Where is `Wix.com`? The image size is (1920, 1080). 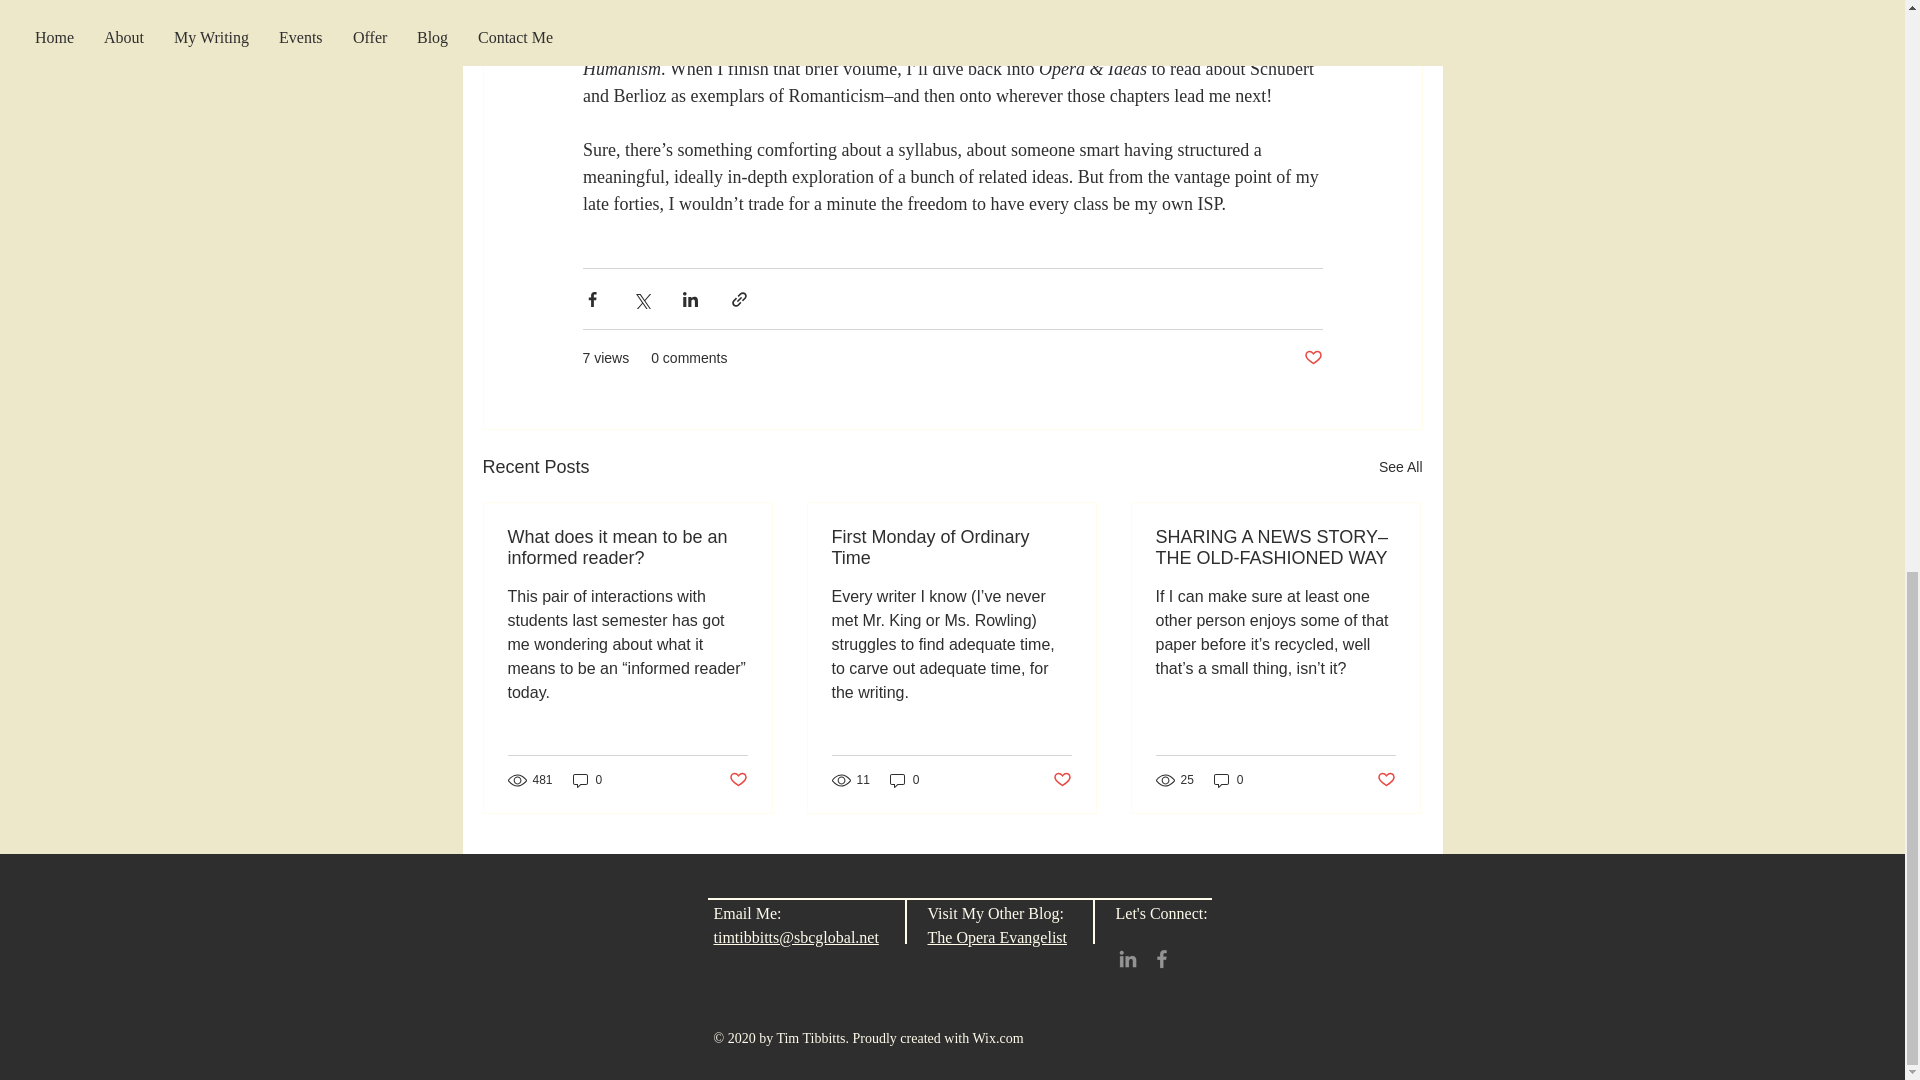
Wix.com is located at coordinates (997, 1038).